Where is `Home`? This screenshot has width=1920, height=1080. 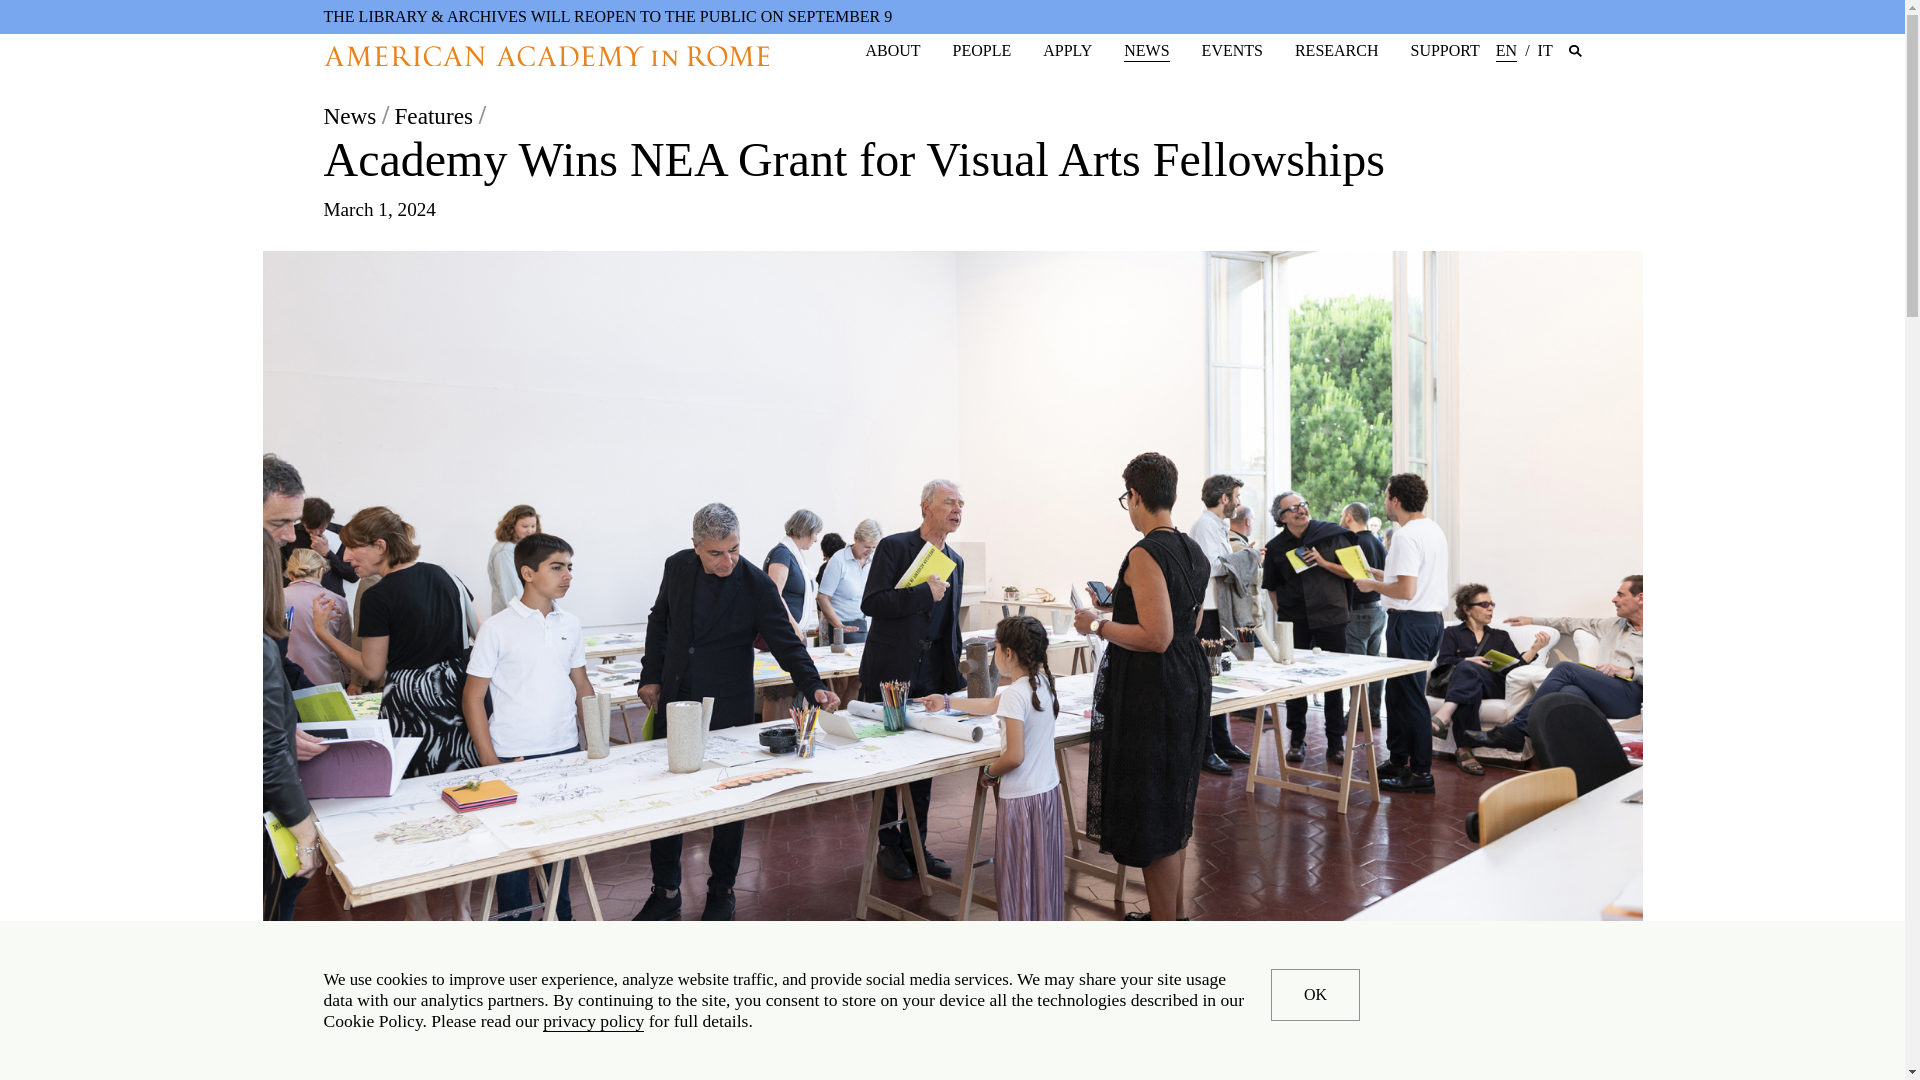
Home is located at coordinates (546, 56).